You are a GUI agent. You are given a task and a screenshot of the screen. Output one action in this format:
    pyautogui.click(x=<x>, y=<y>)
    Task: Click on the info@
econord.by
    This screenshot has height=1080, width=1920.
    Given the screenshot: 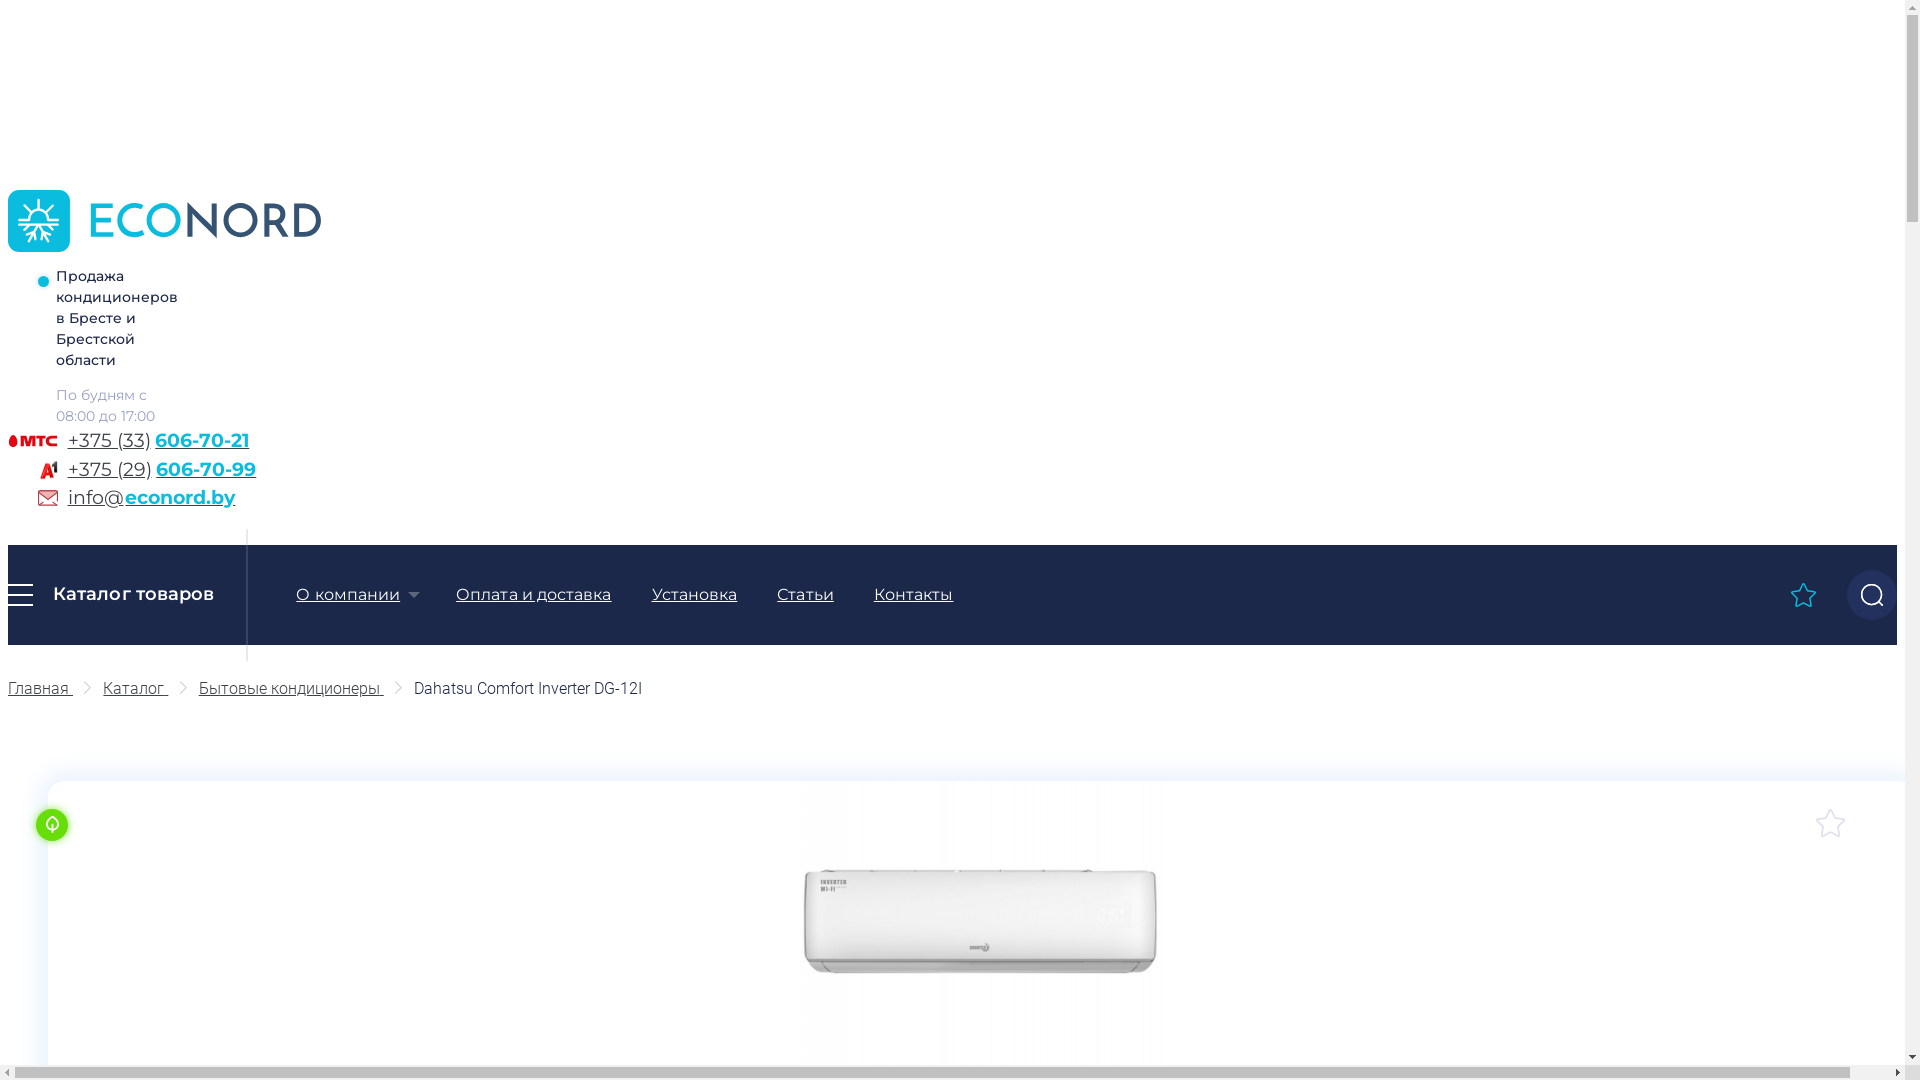 What is the action you would take?
    pyautogui.click(x=244, y=498)
    